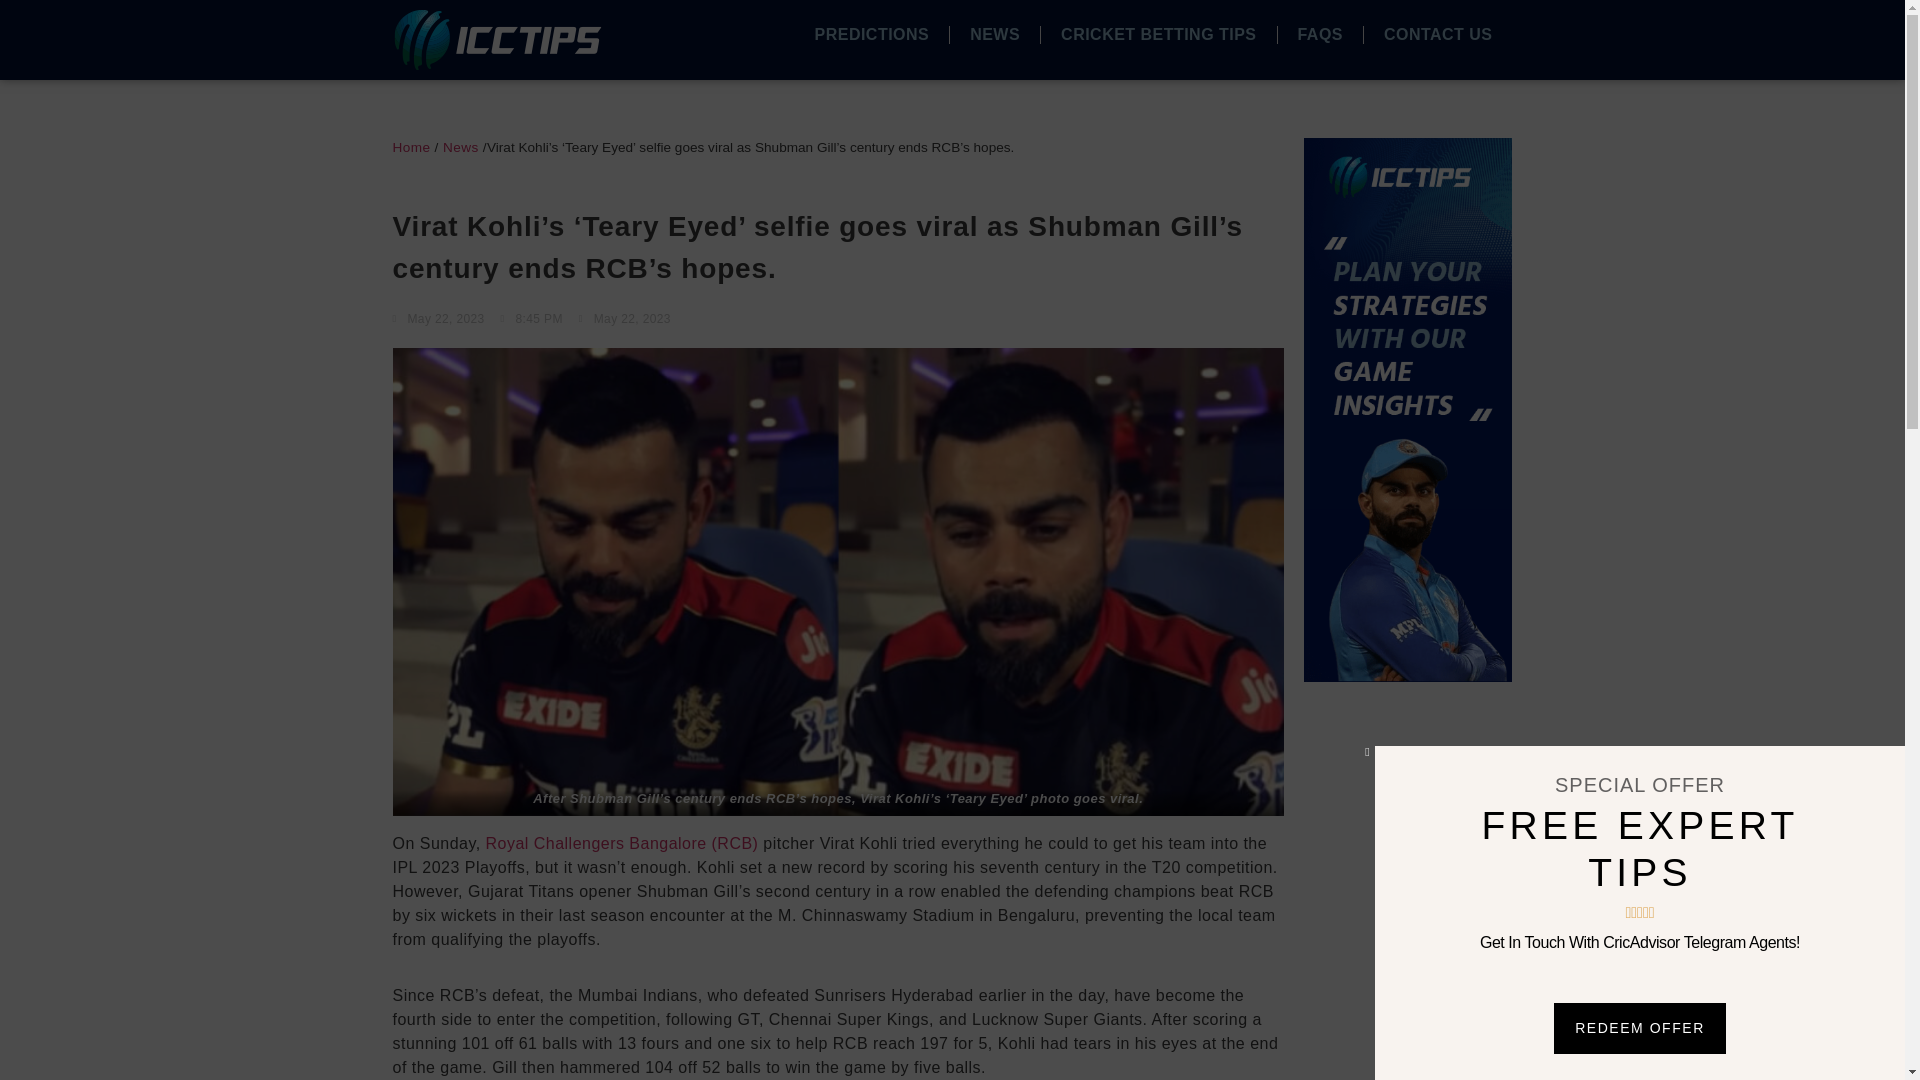  What do you see at coordinates (437, 318) in the screenshot?
I see `May 22, 2023` at bounding box center [437, 318].